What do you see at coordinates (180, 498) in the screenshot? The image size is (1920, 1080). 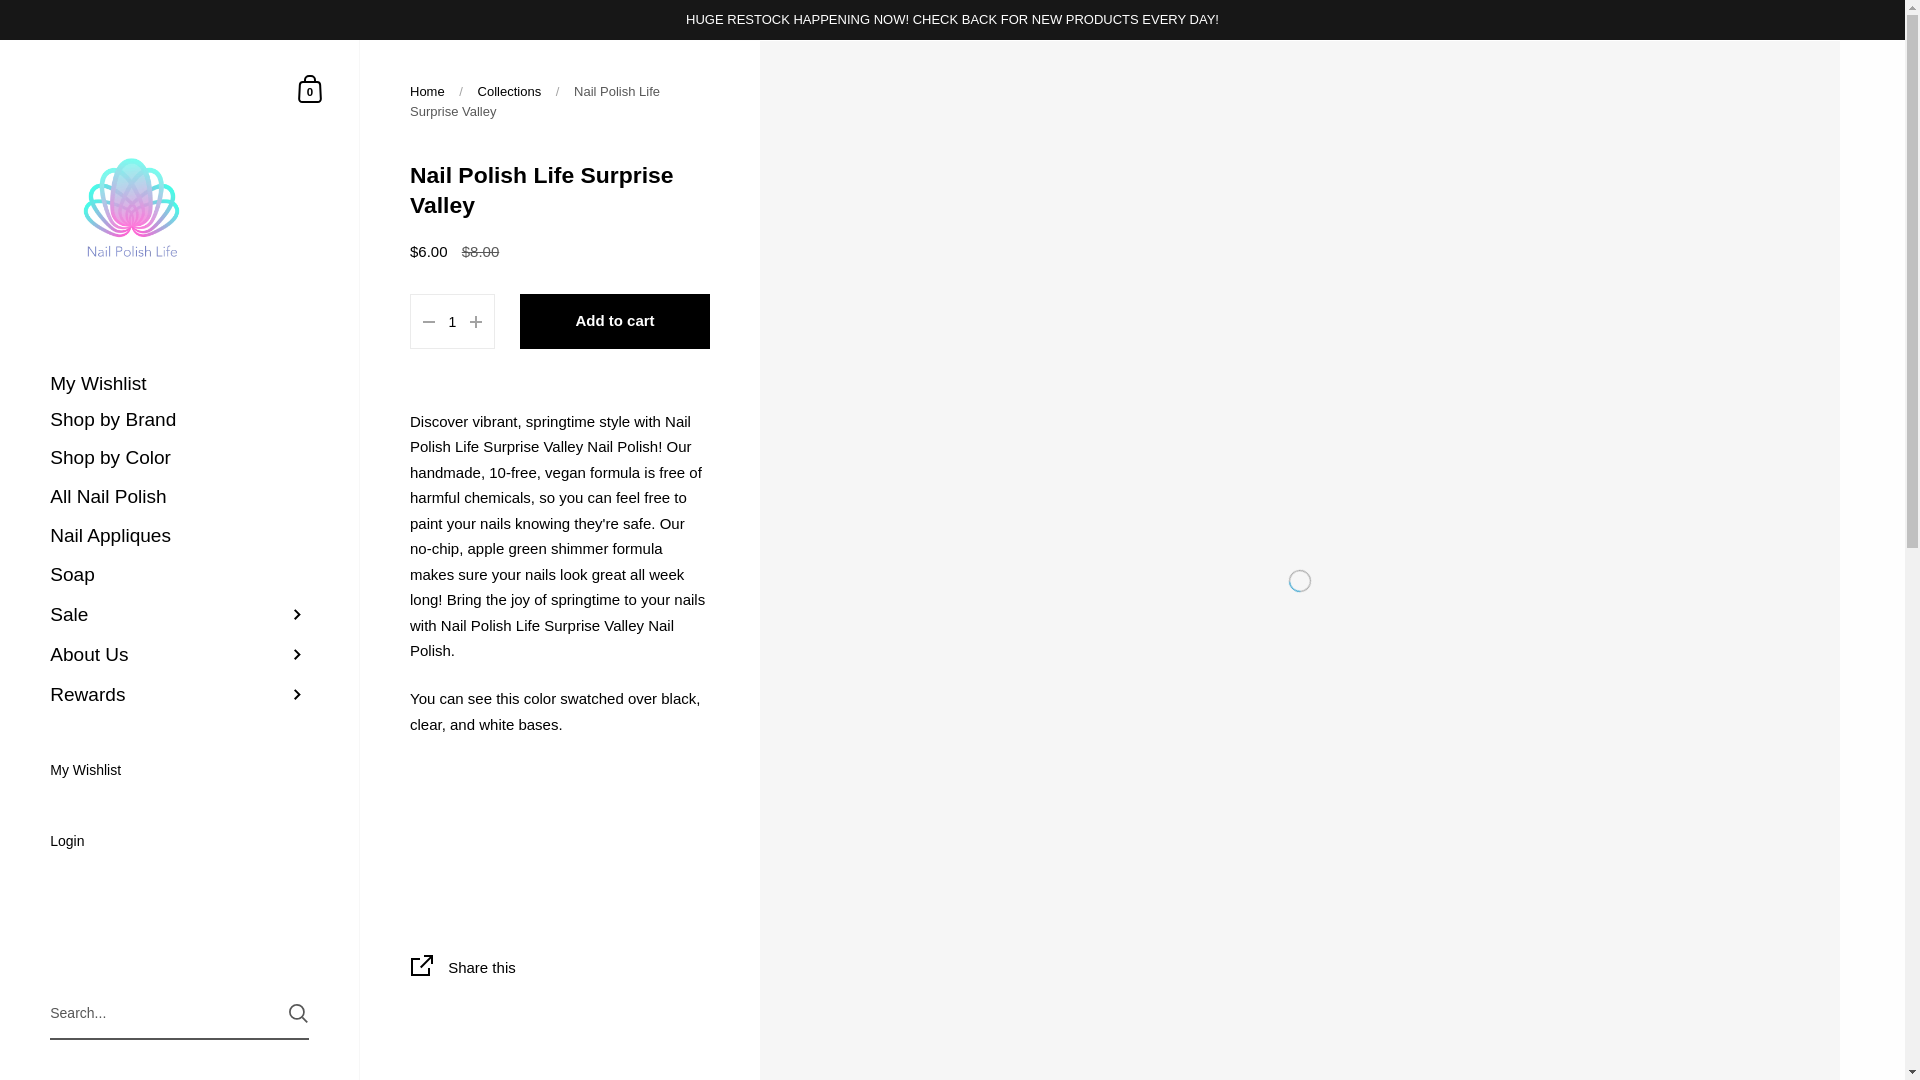 I see `All Nail Polish` at bounding box center [180, 498].